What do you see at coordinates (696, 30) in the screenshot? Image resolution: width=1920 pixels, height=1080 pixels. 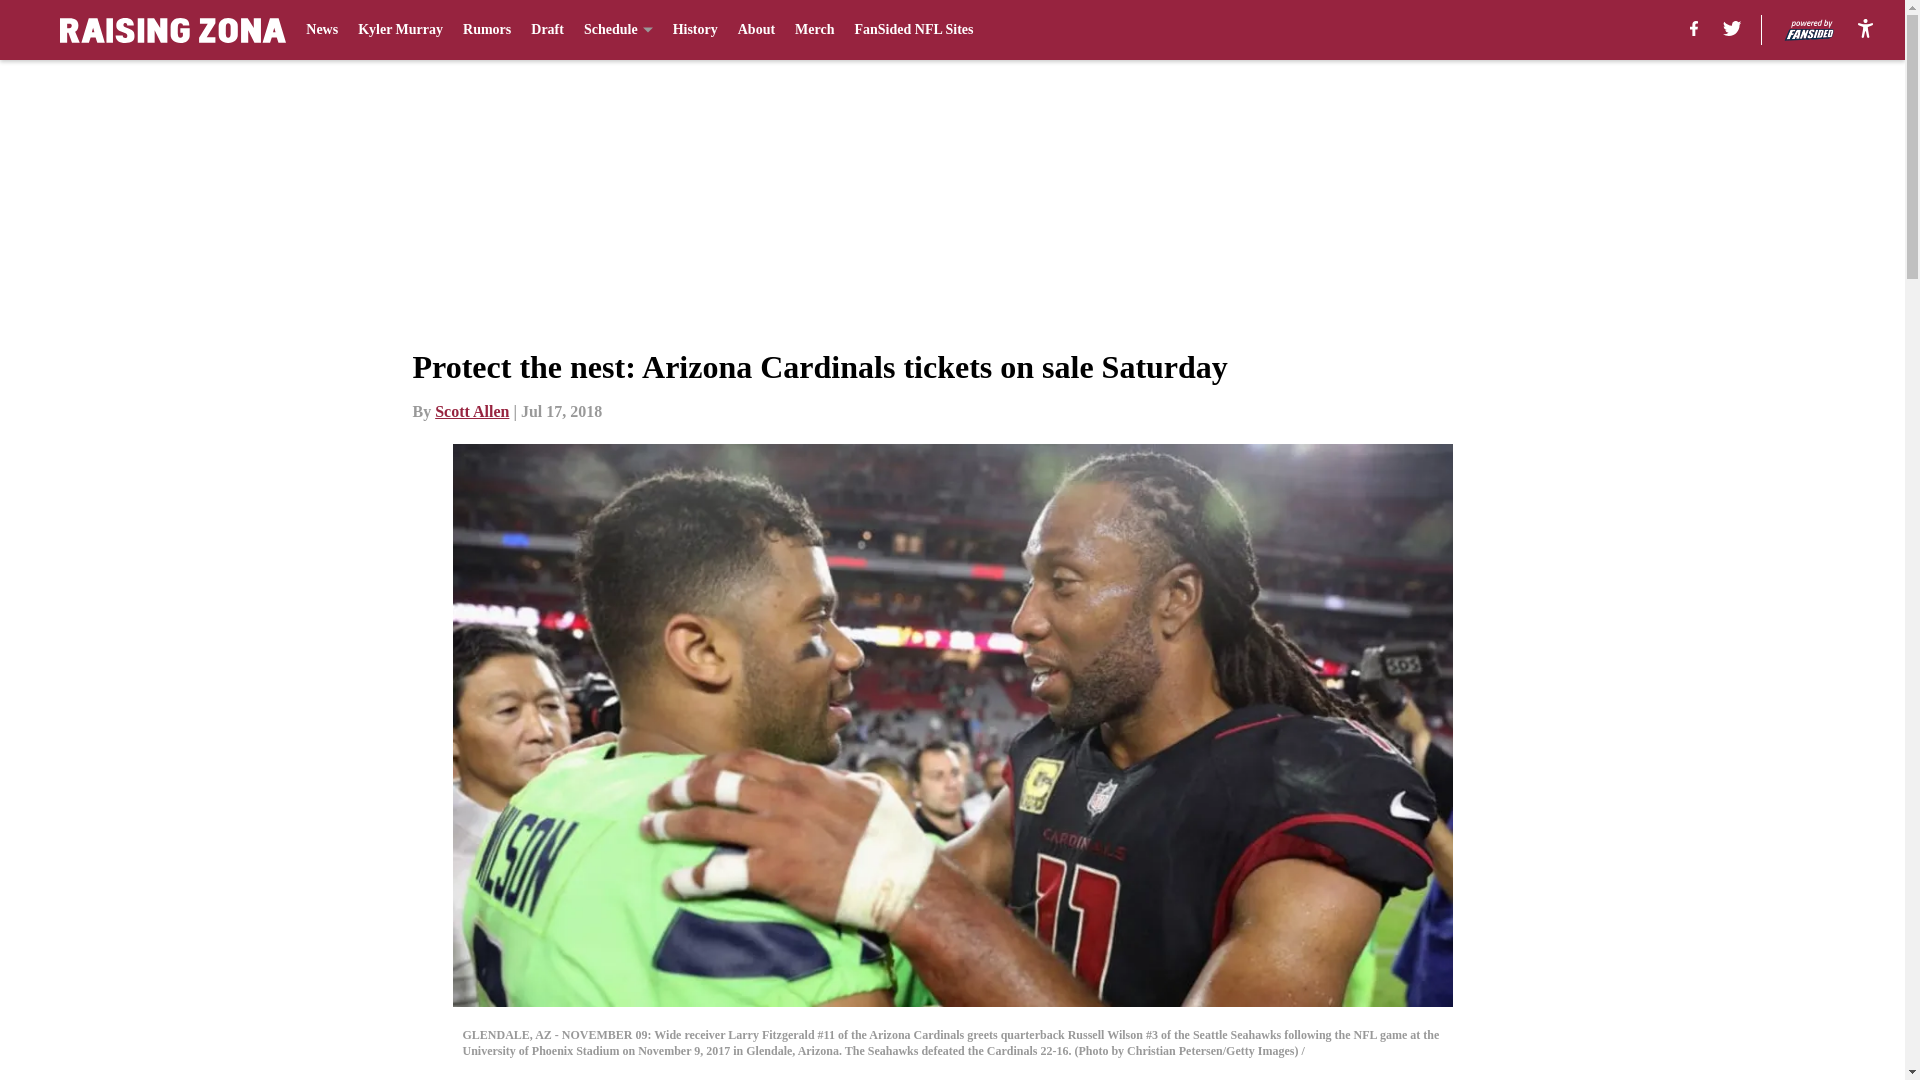 I see `History` at bounding box center [696, 30].